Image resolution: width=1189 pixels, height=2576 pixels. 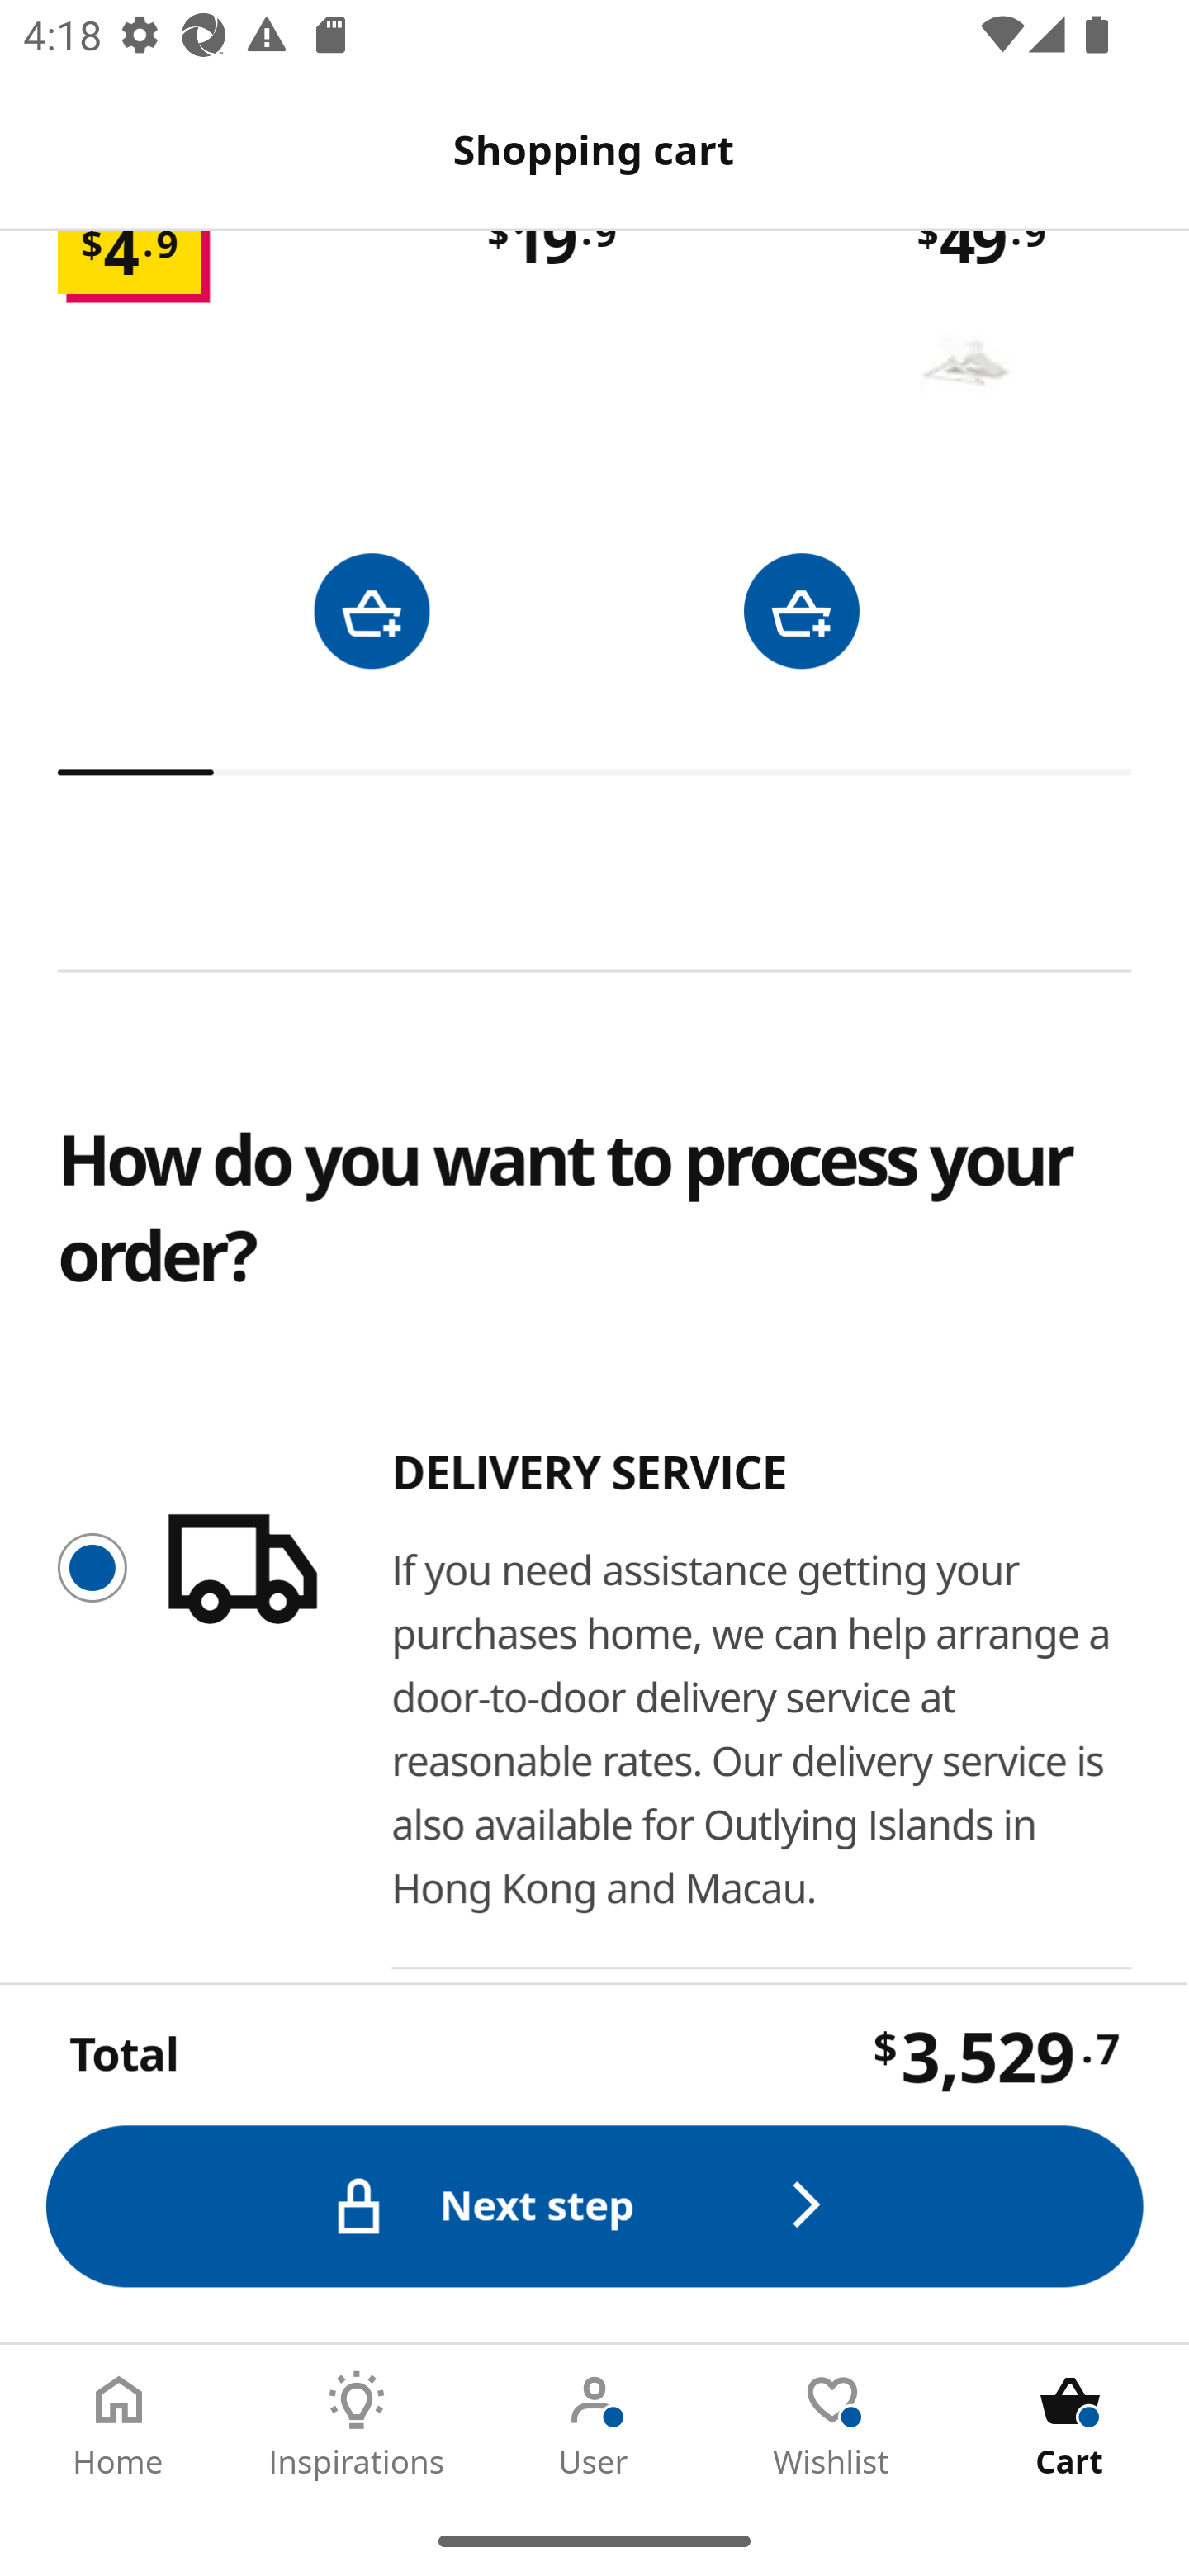 I want to click on Inspirations
Tab 2 of 5, so click(x=357, y=2425).